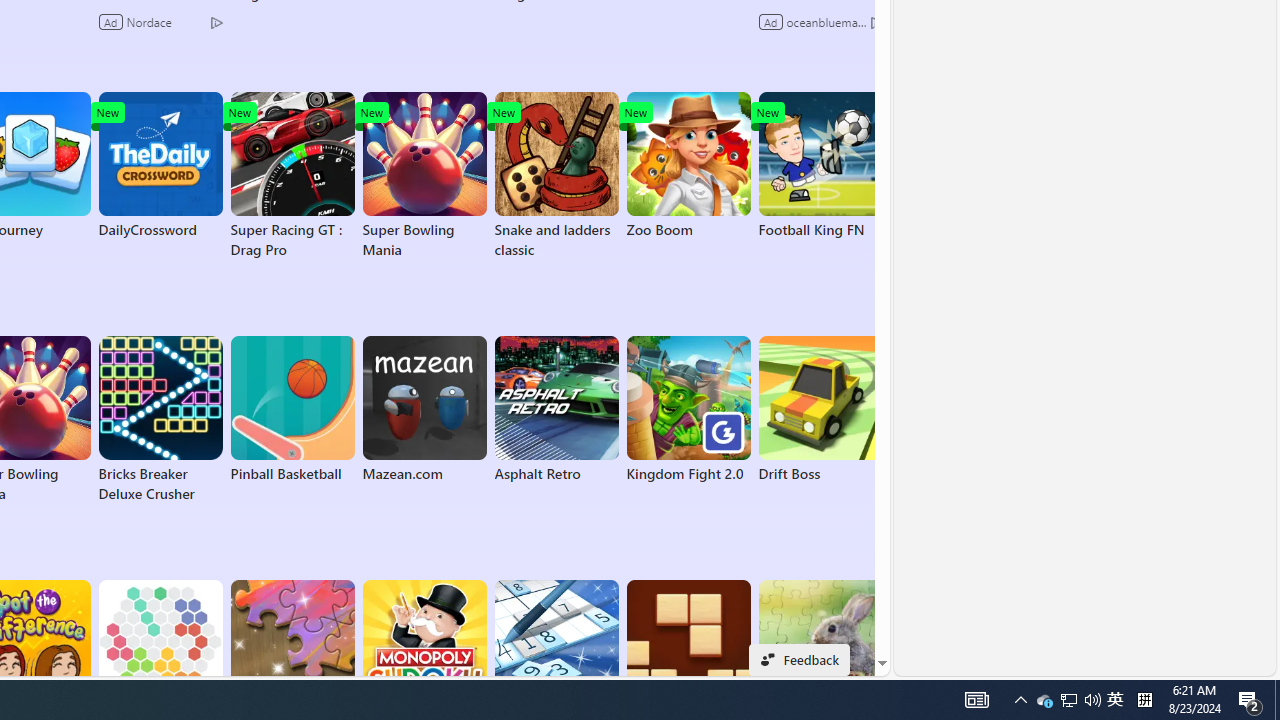 Image resolution: width=1280 pixels, height=720 pixels. I want to click on Super Bowling Mania, so click(424, 176).